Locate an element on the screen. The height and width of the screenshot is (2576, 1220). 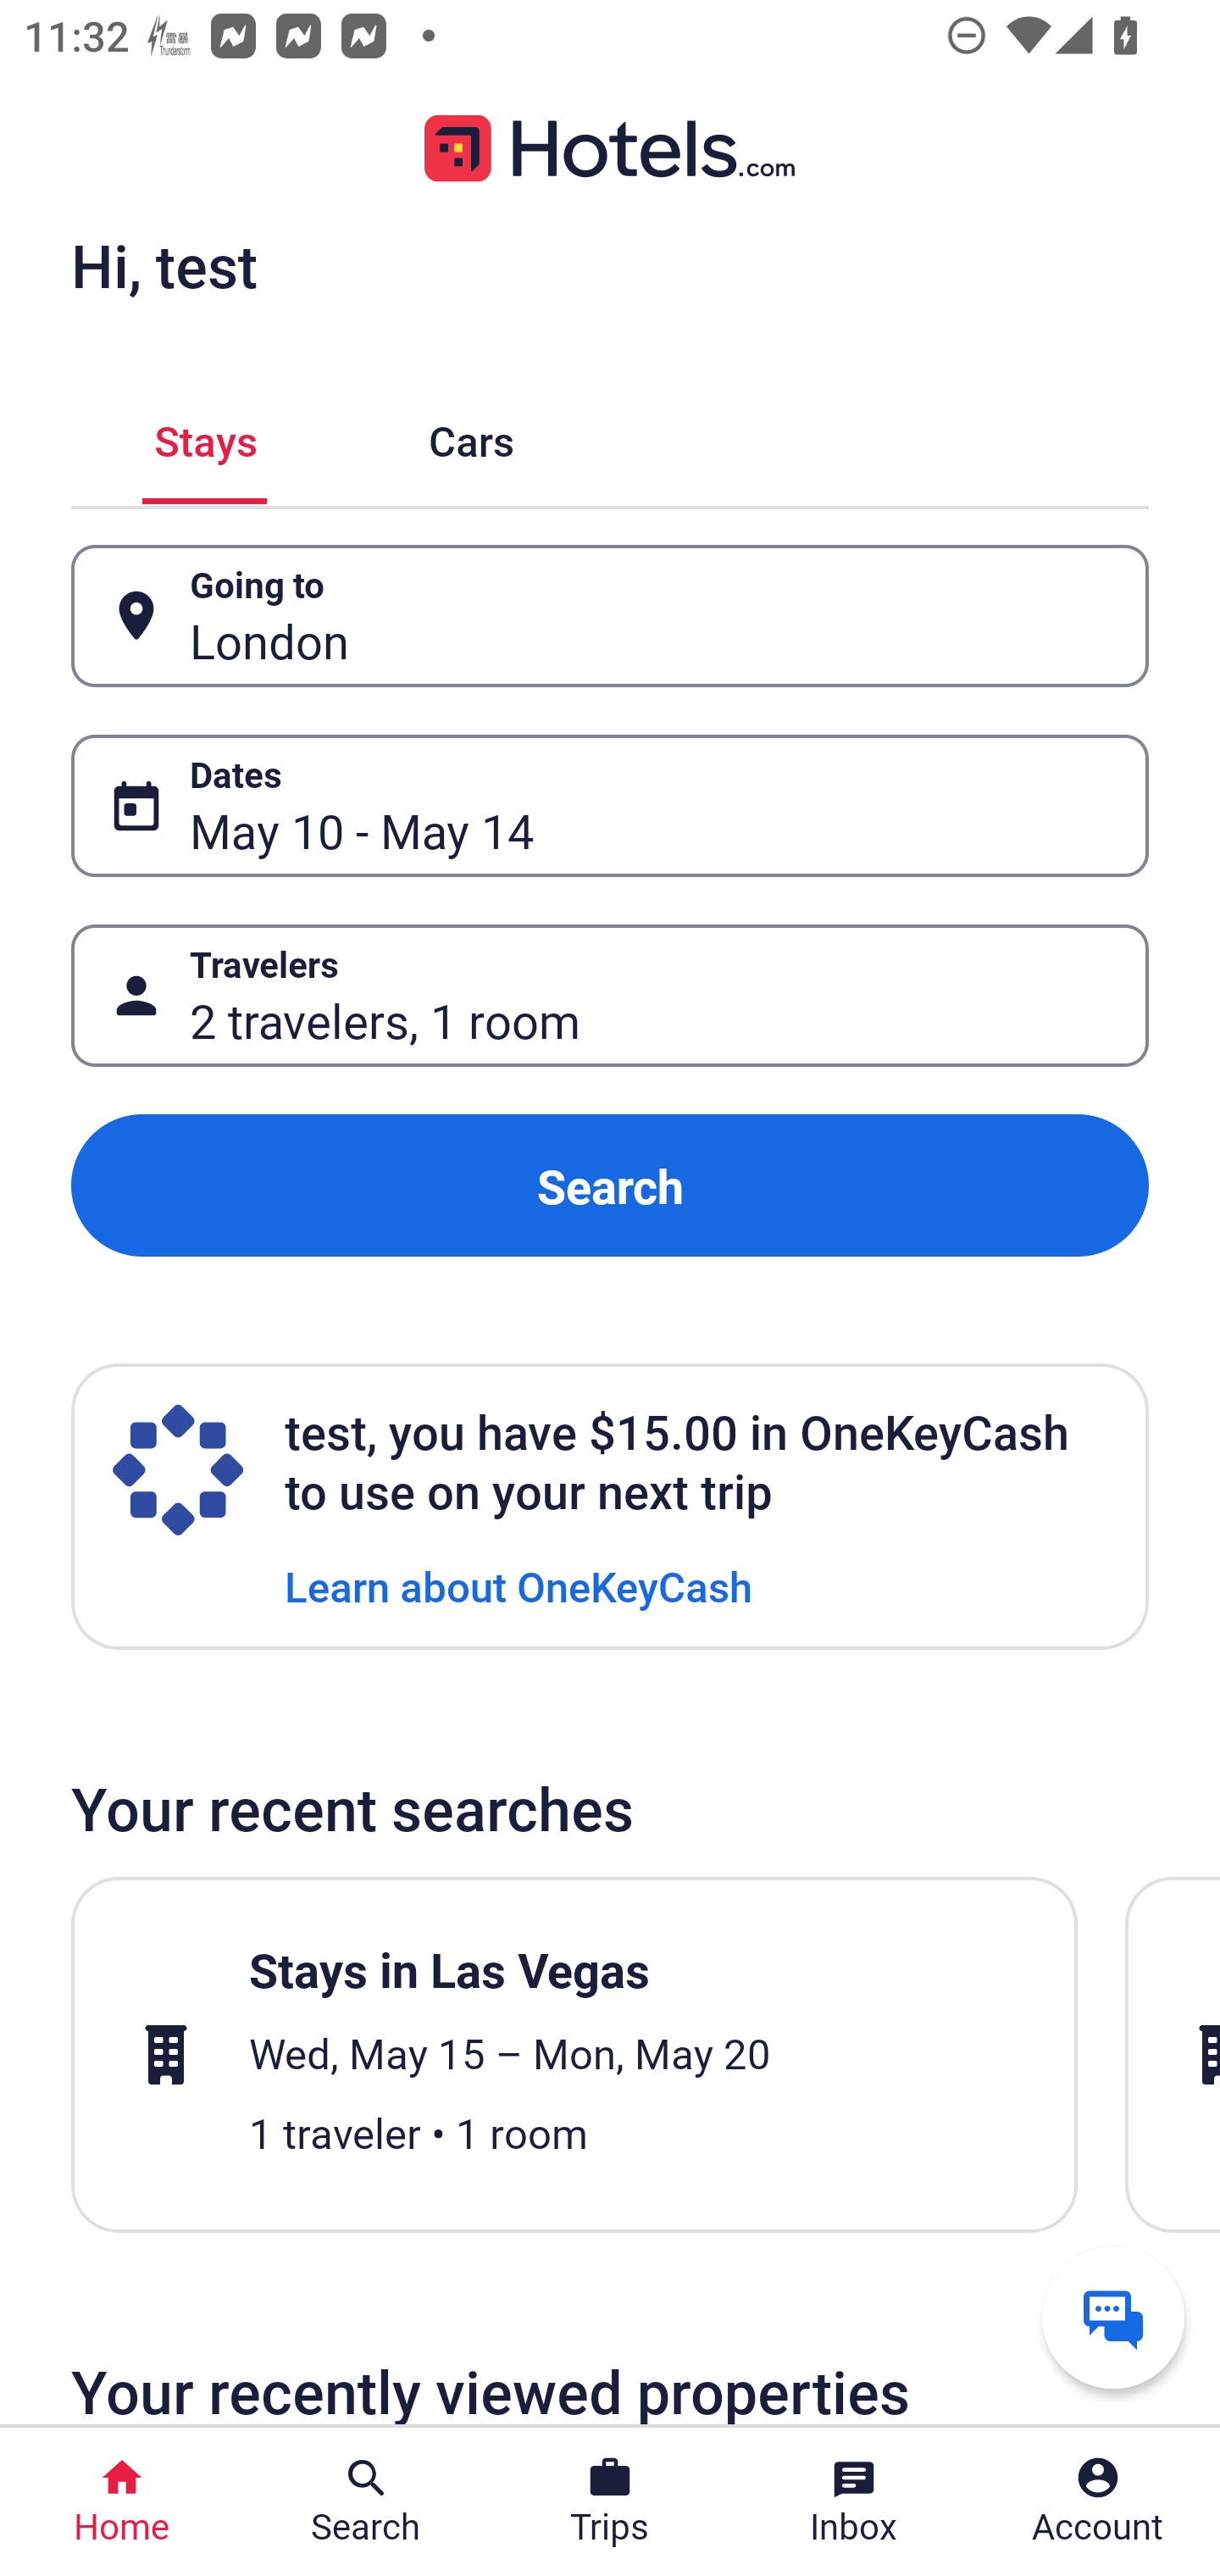
Travelers Button 2 travelers, 1 room is located at coordinates (610, 995).